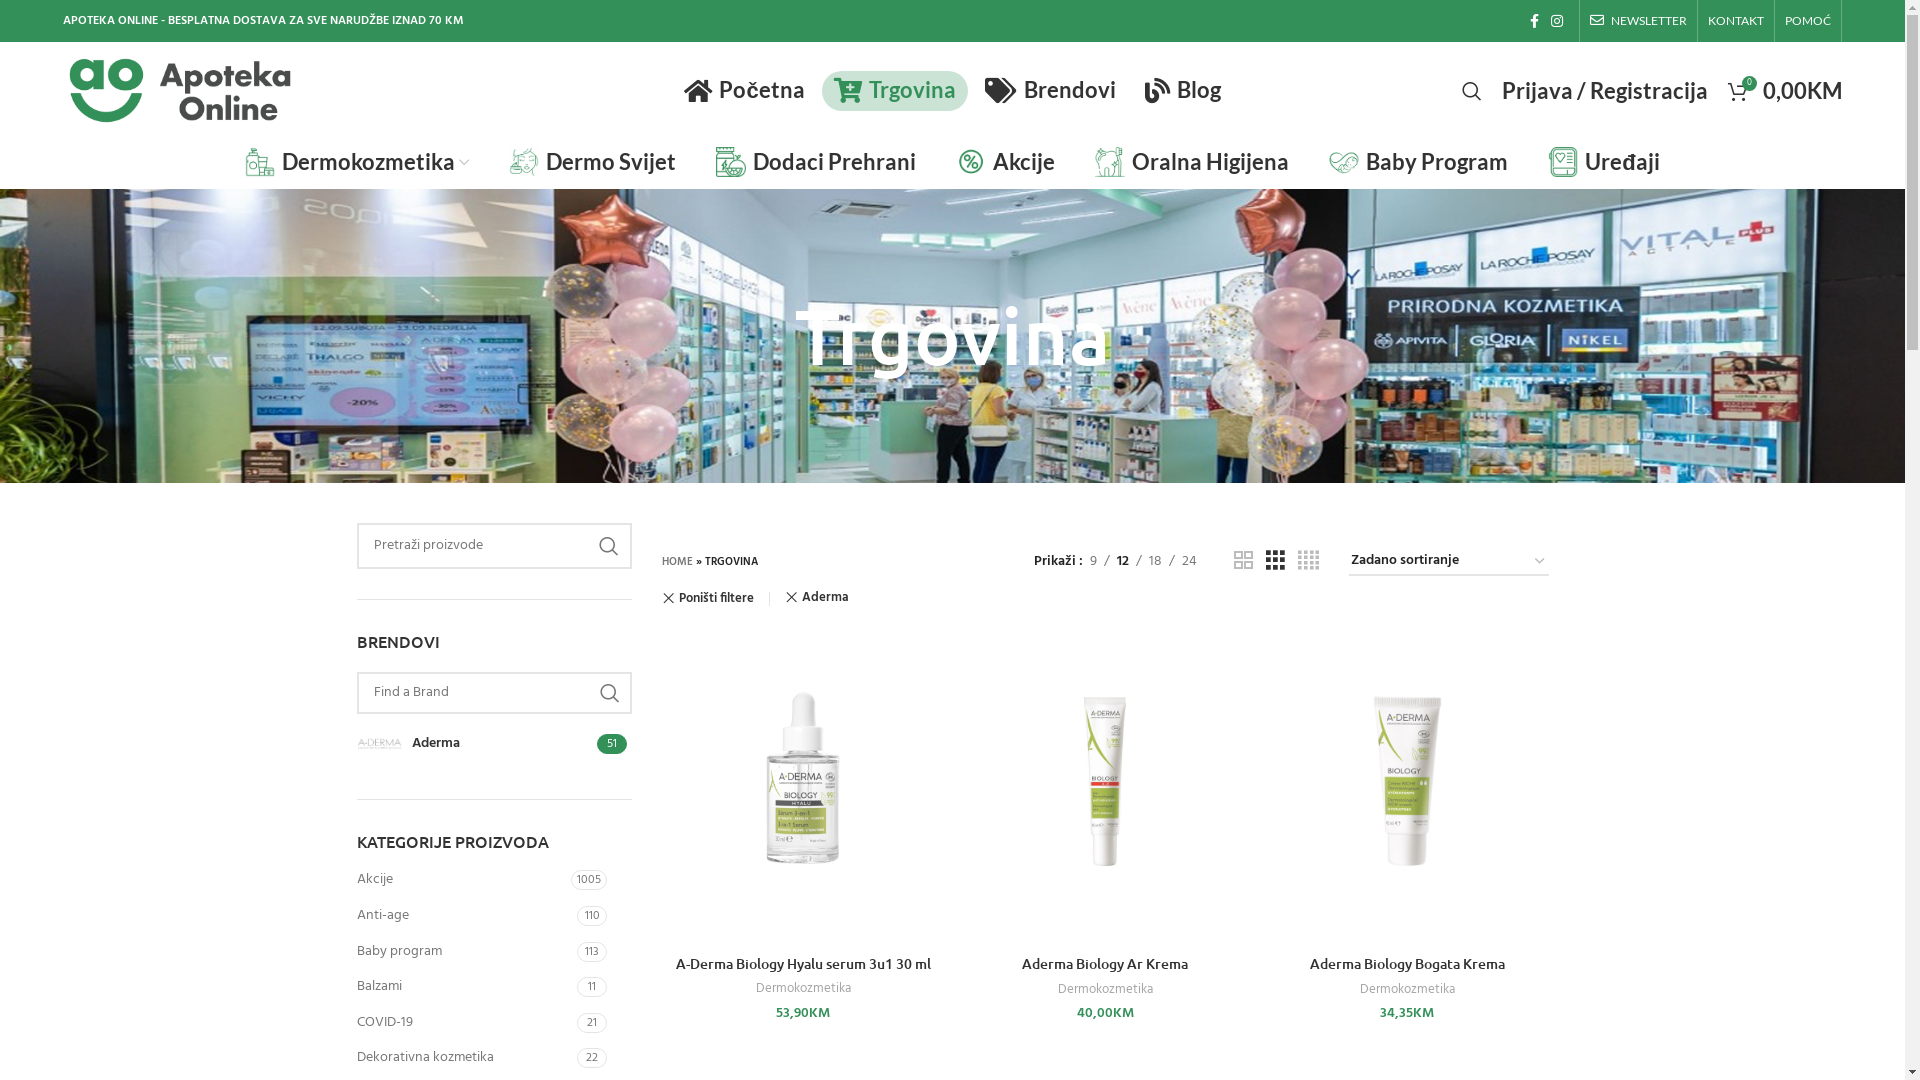 The image size is (1920, 1080). Describe the element at coordinates (1605, 90) in the screenshot. I see `Prijava / Registracija` at that location.